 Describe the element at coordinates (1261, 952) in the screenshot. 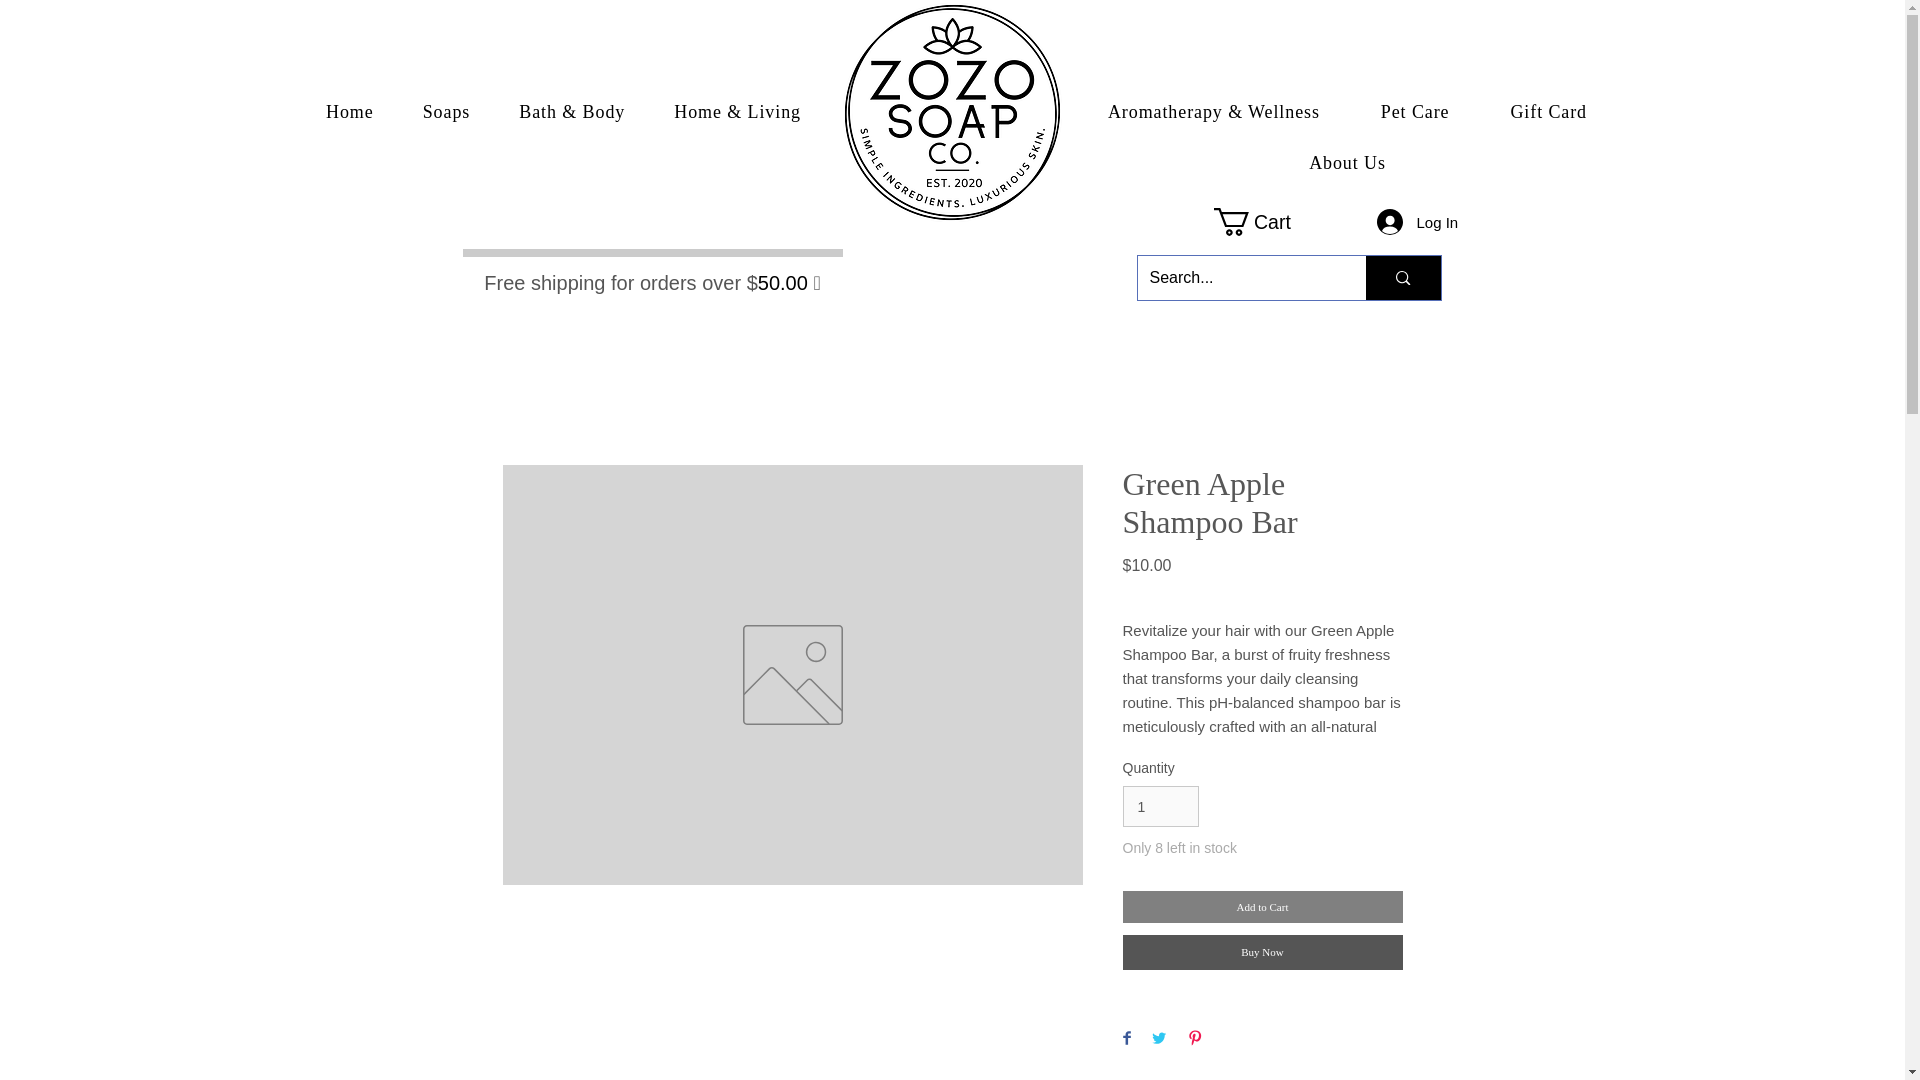

I see `Buy Now` at that location.